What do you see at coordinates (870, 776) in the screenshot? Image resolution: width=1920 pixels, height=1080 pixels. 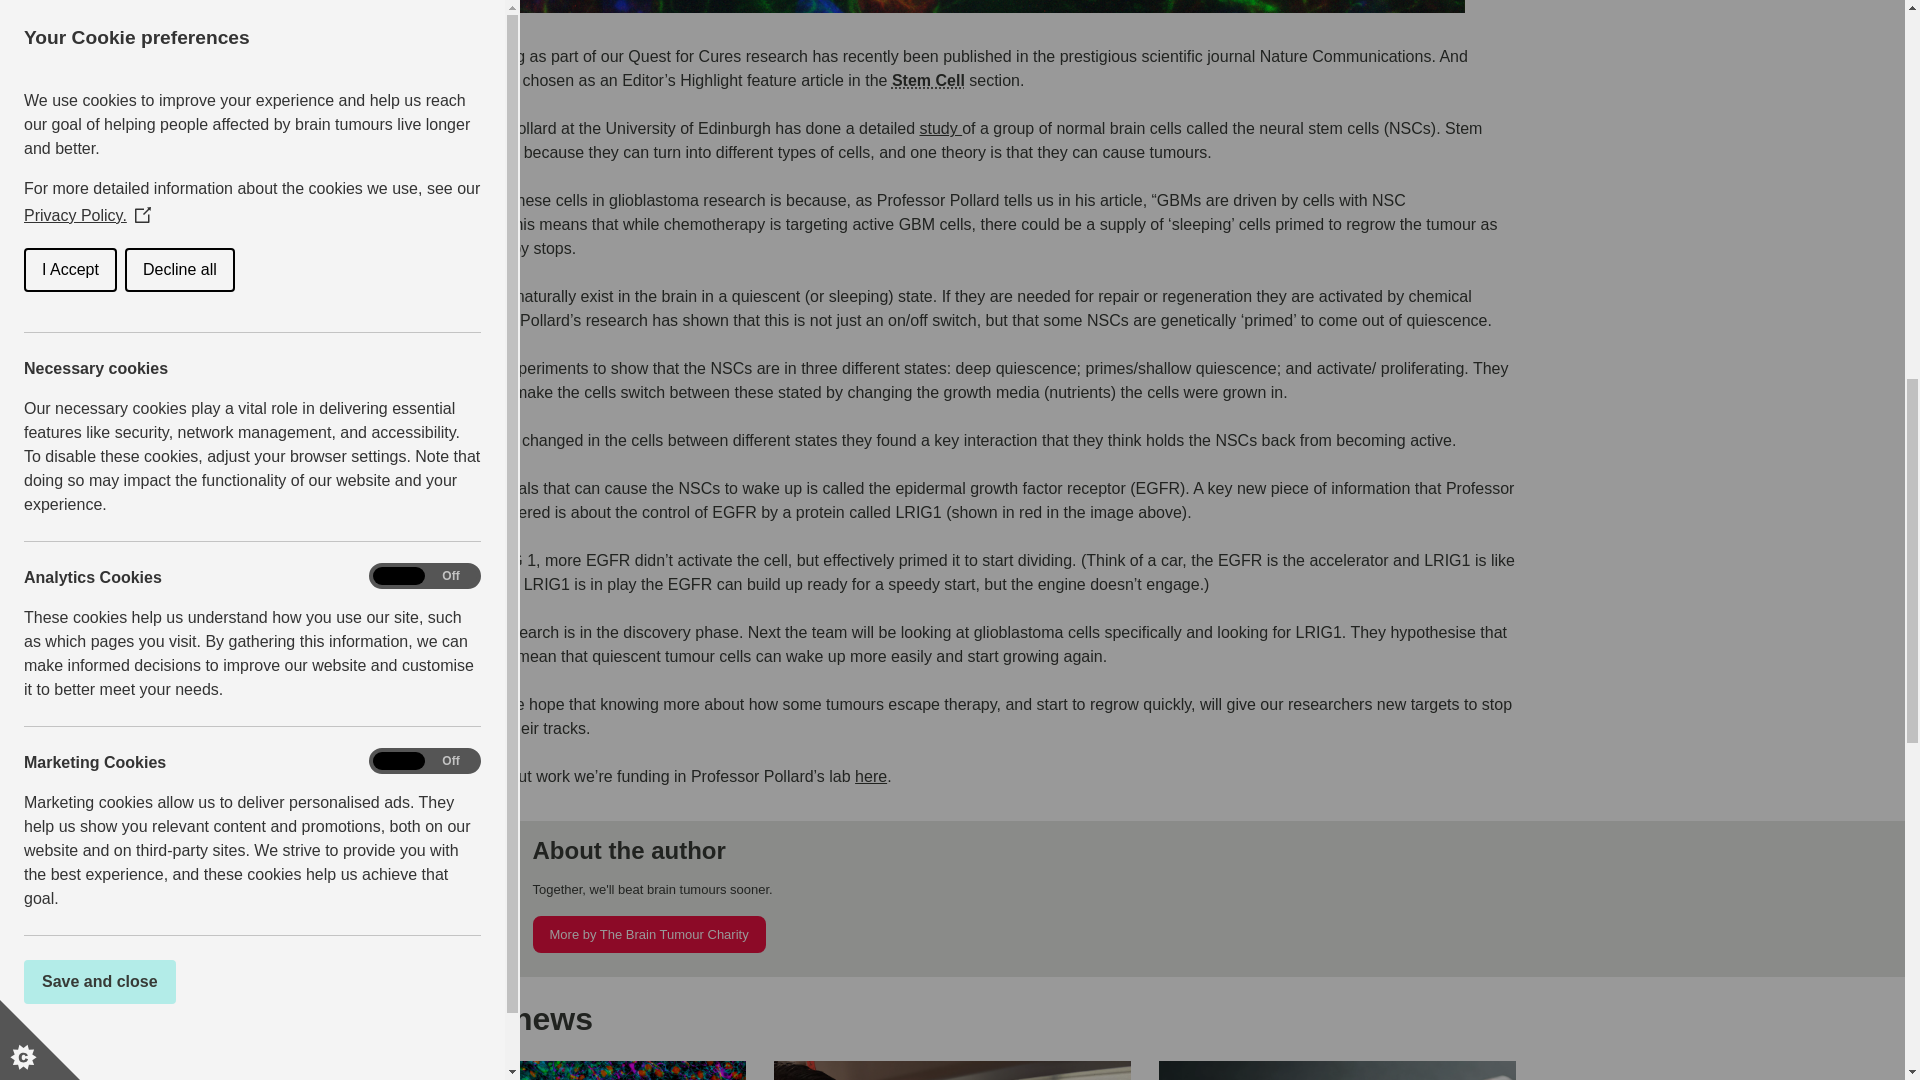 I see `Professor Pollard's research grant` at bounding box center [870, 776].